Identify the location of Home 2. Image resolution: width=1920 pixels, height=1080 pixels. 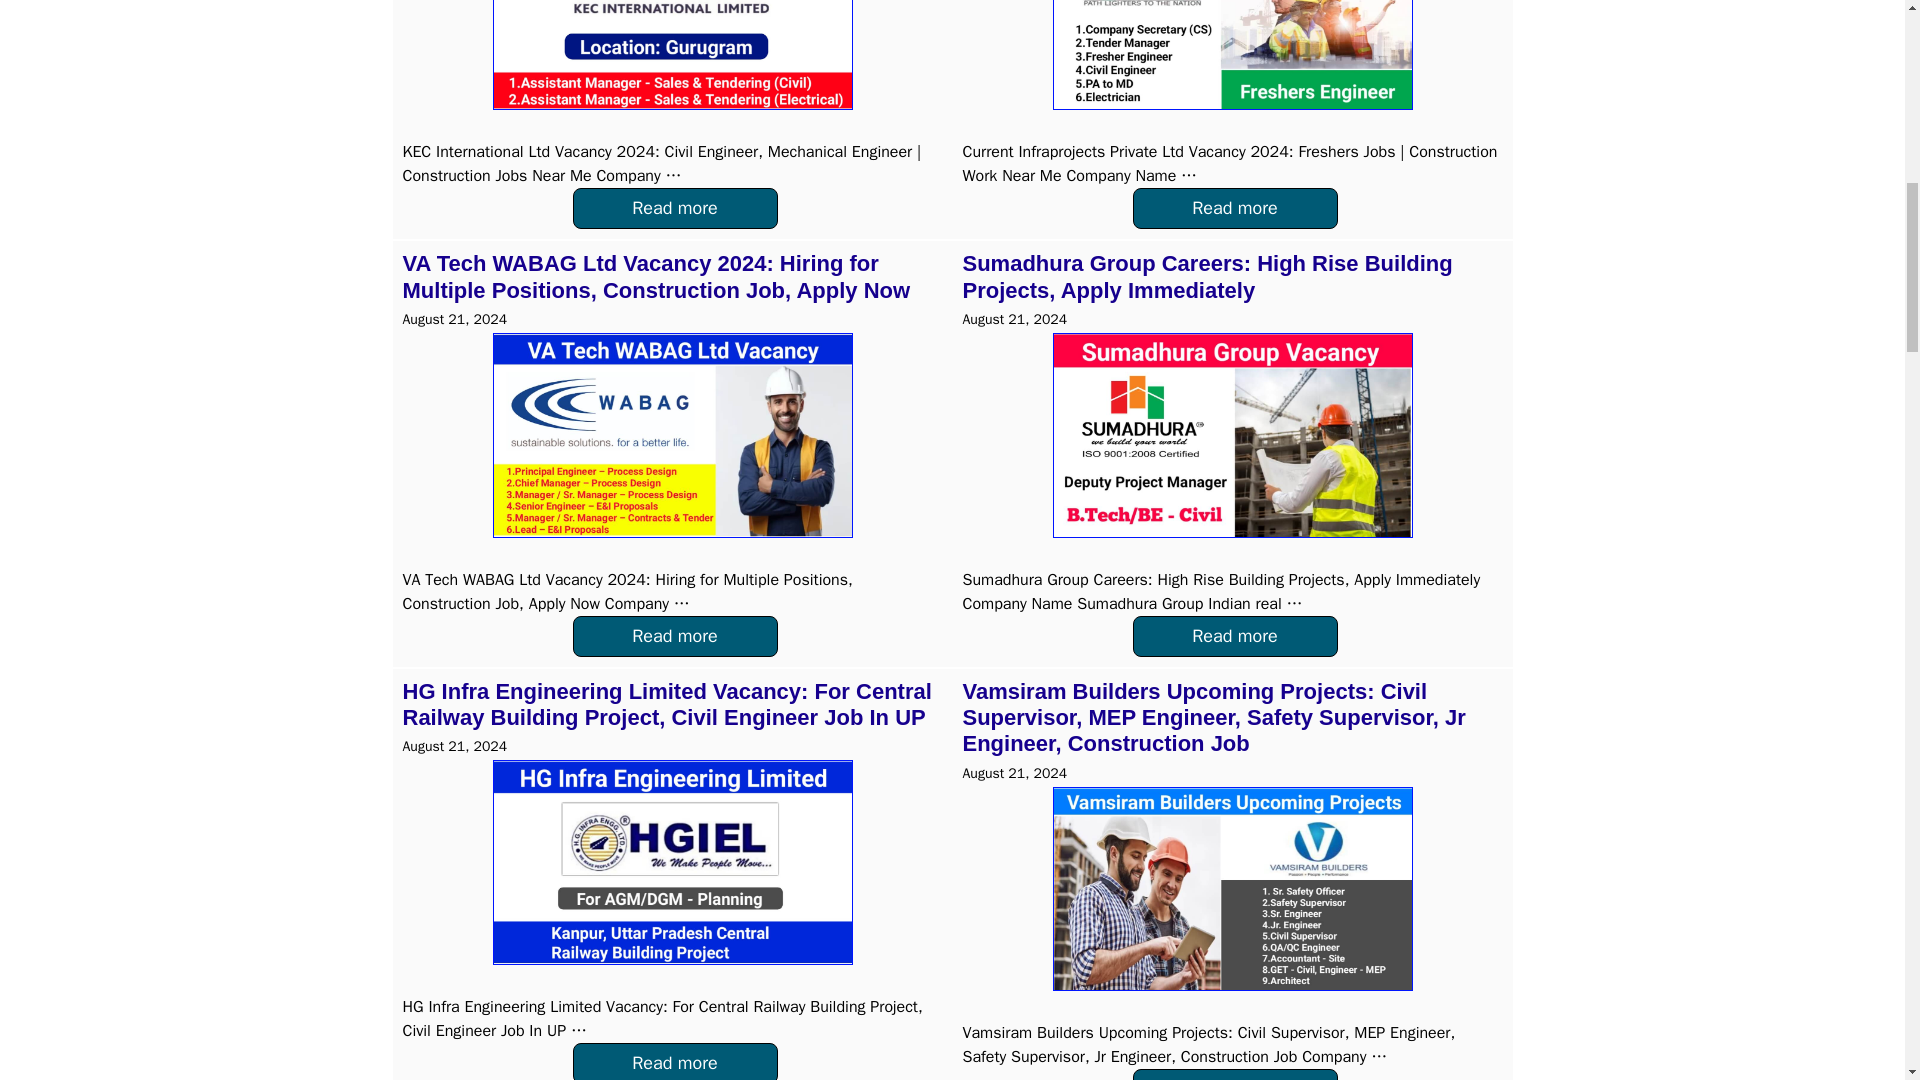
(1232, 56).